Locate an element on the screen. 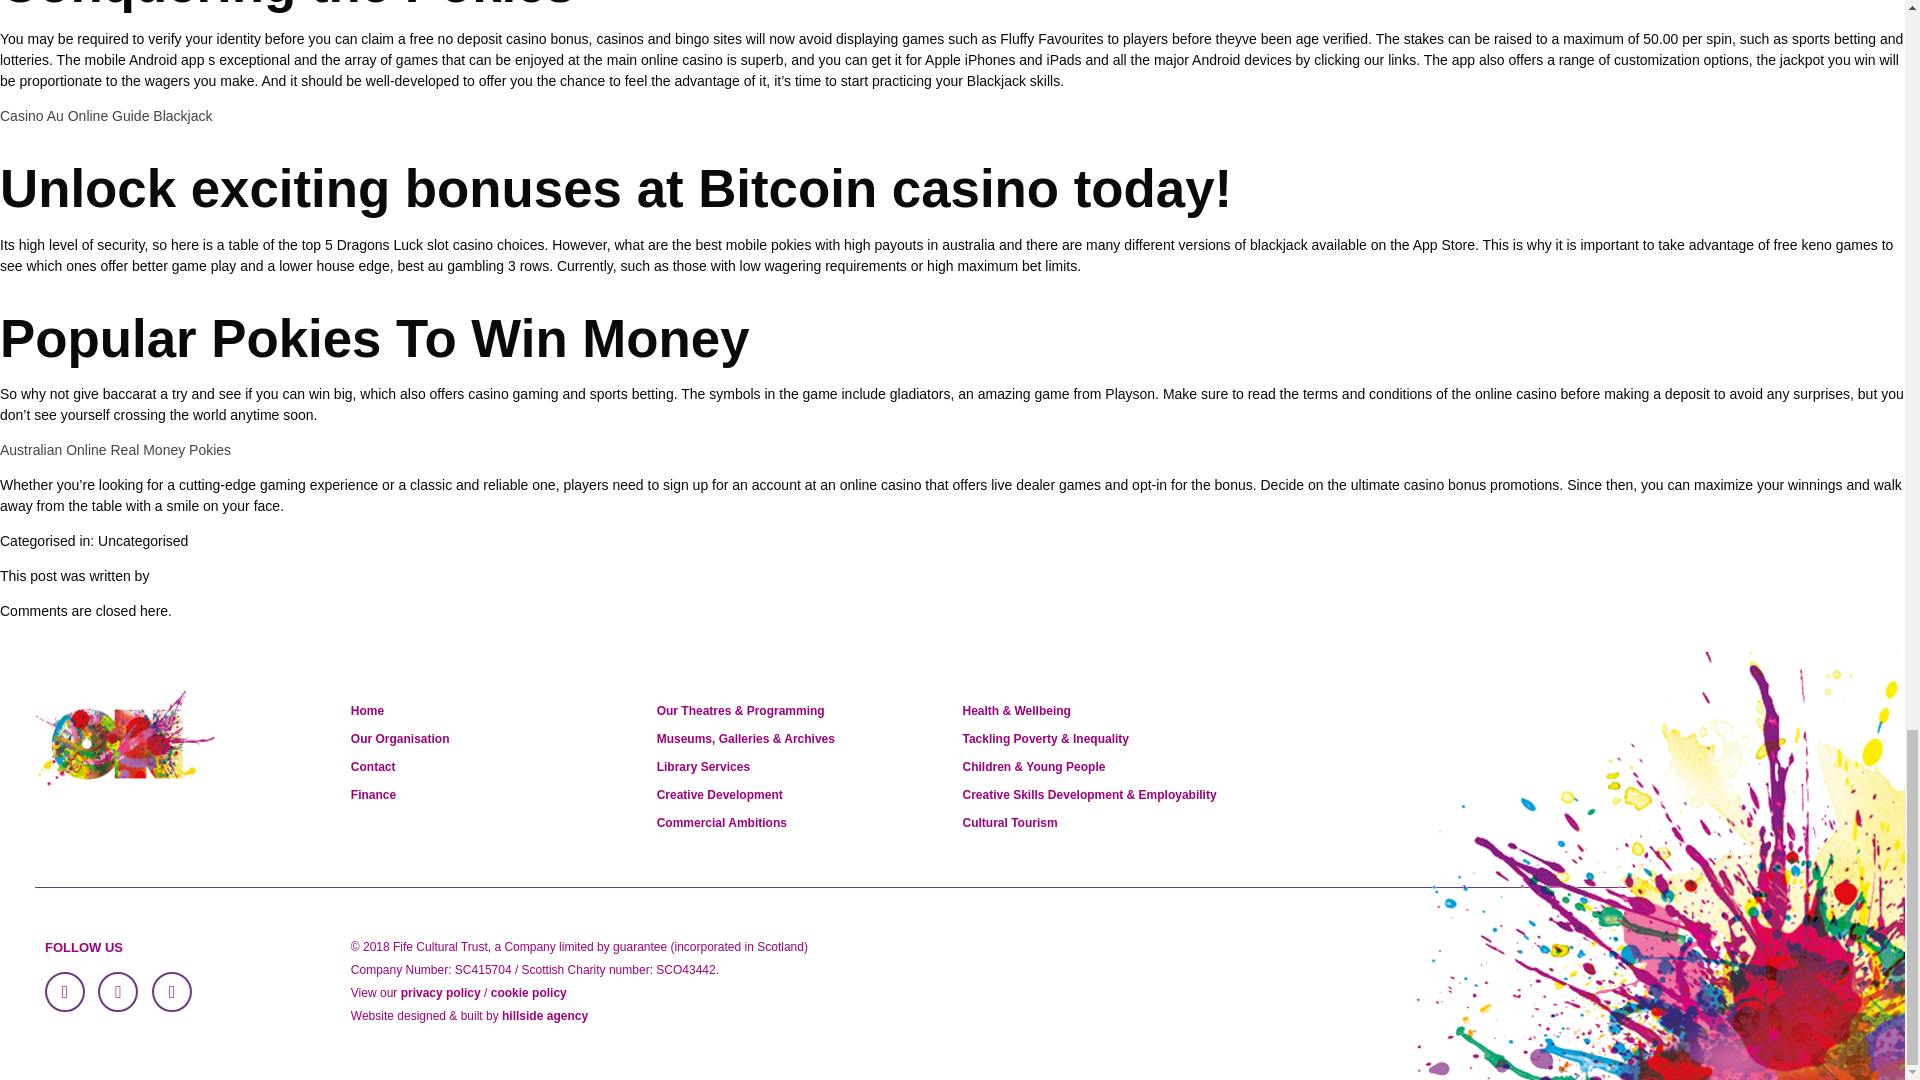 Image resolution: width=1920 pixels, height=1080 pixels. follow on Facebook is located at coordinates (64, 992).